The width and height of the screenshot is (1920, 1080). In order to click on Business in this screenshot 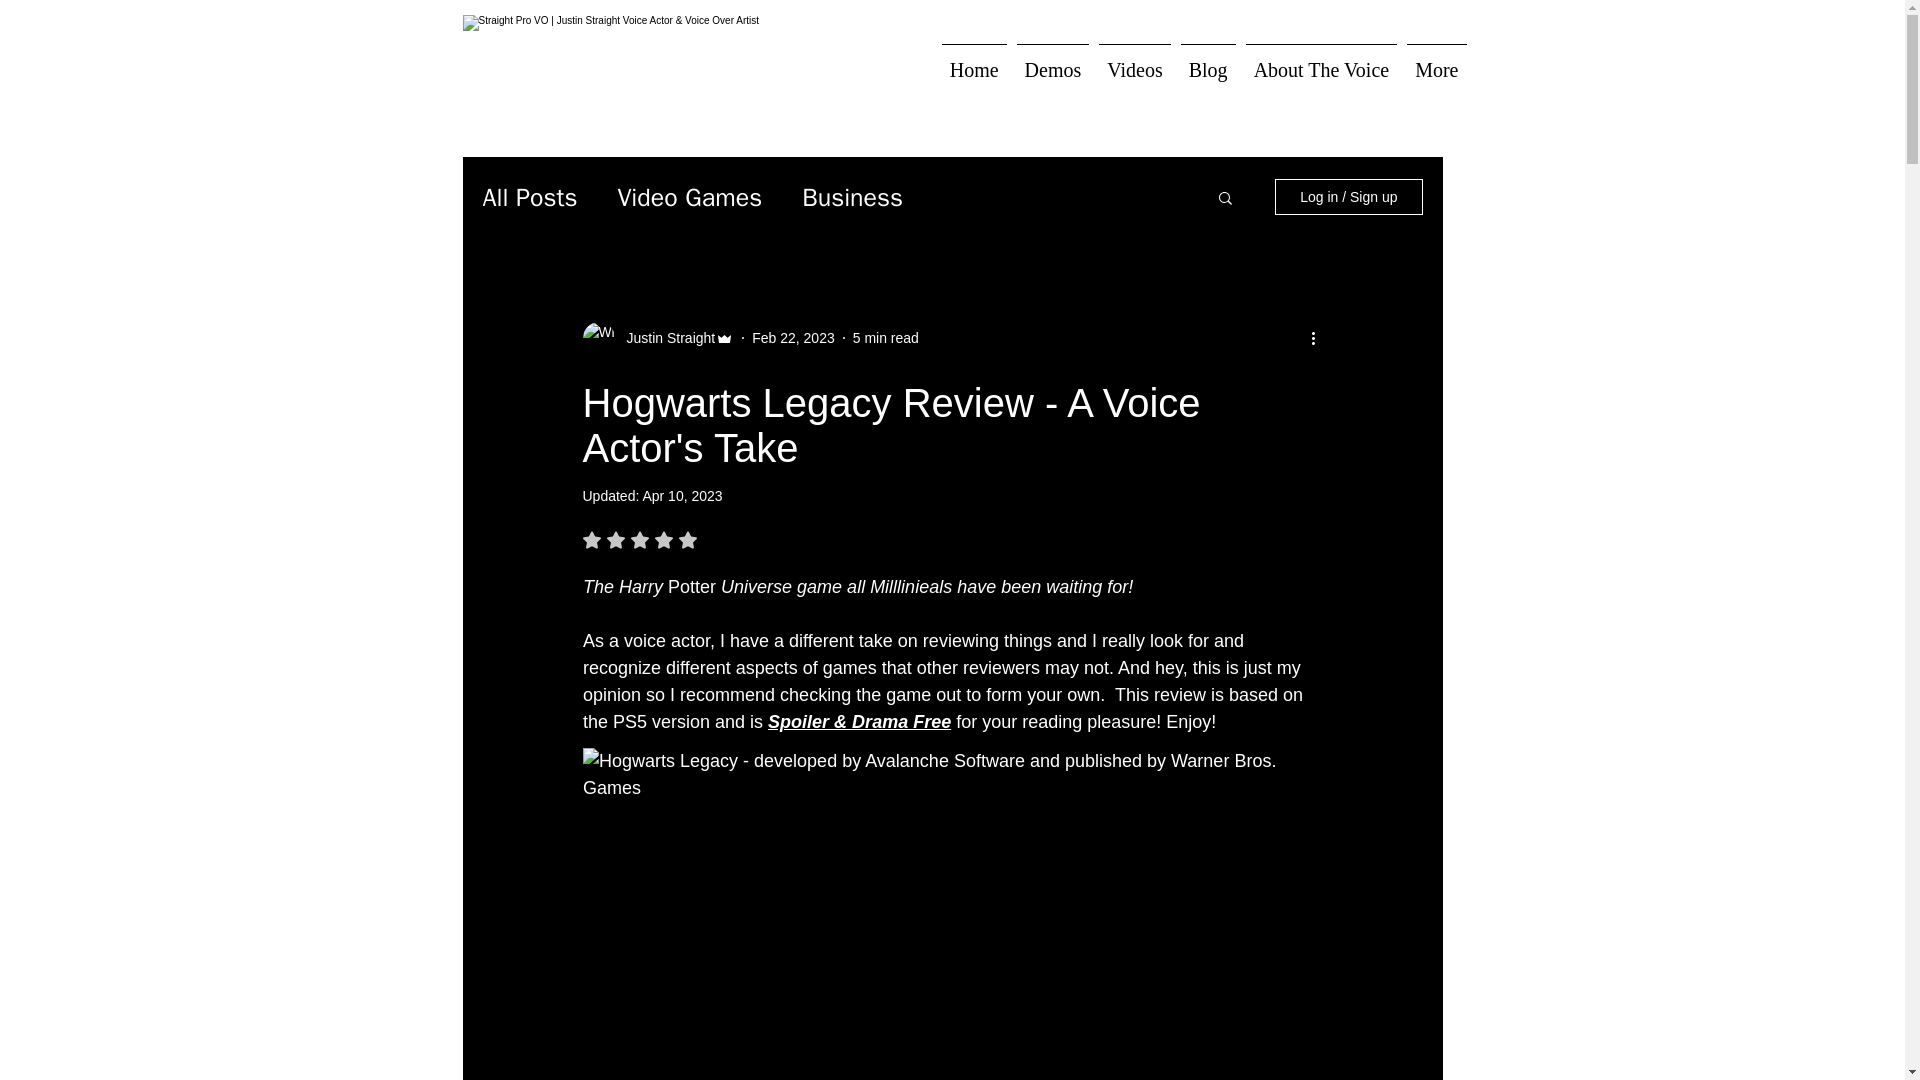, I will do `click(852, 196)`.